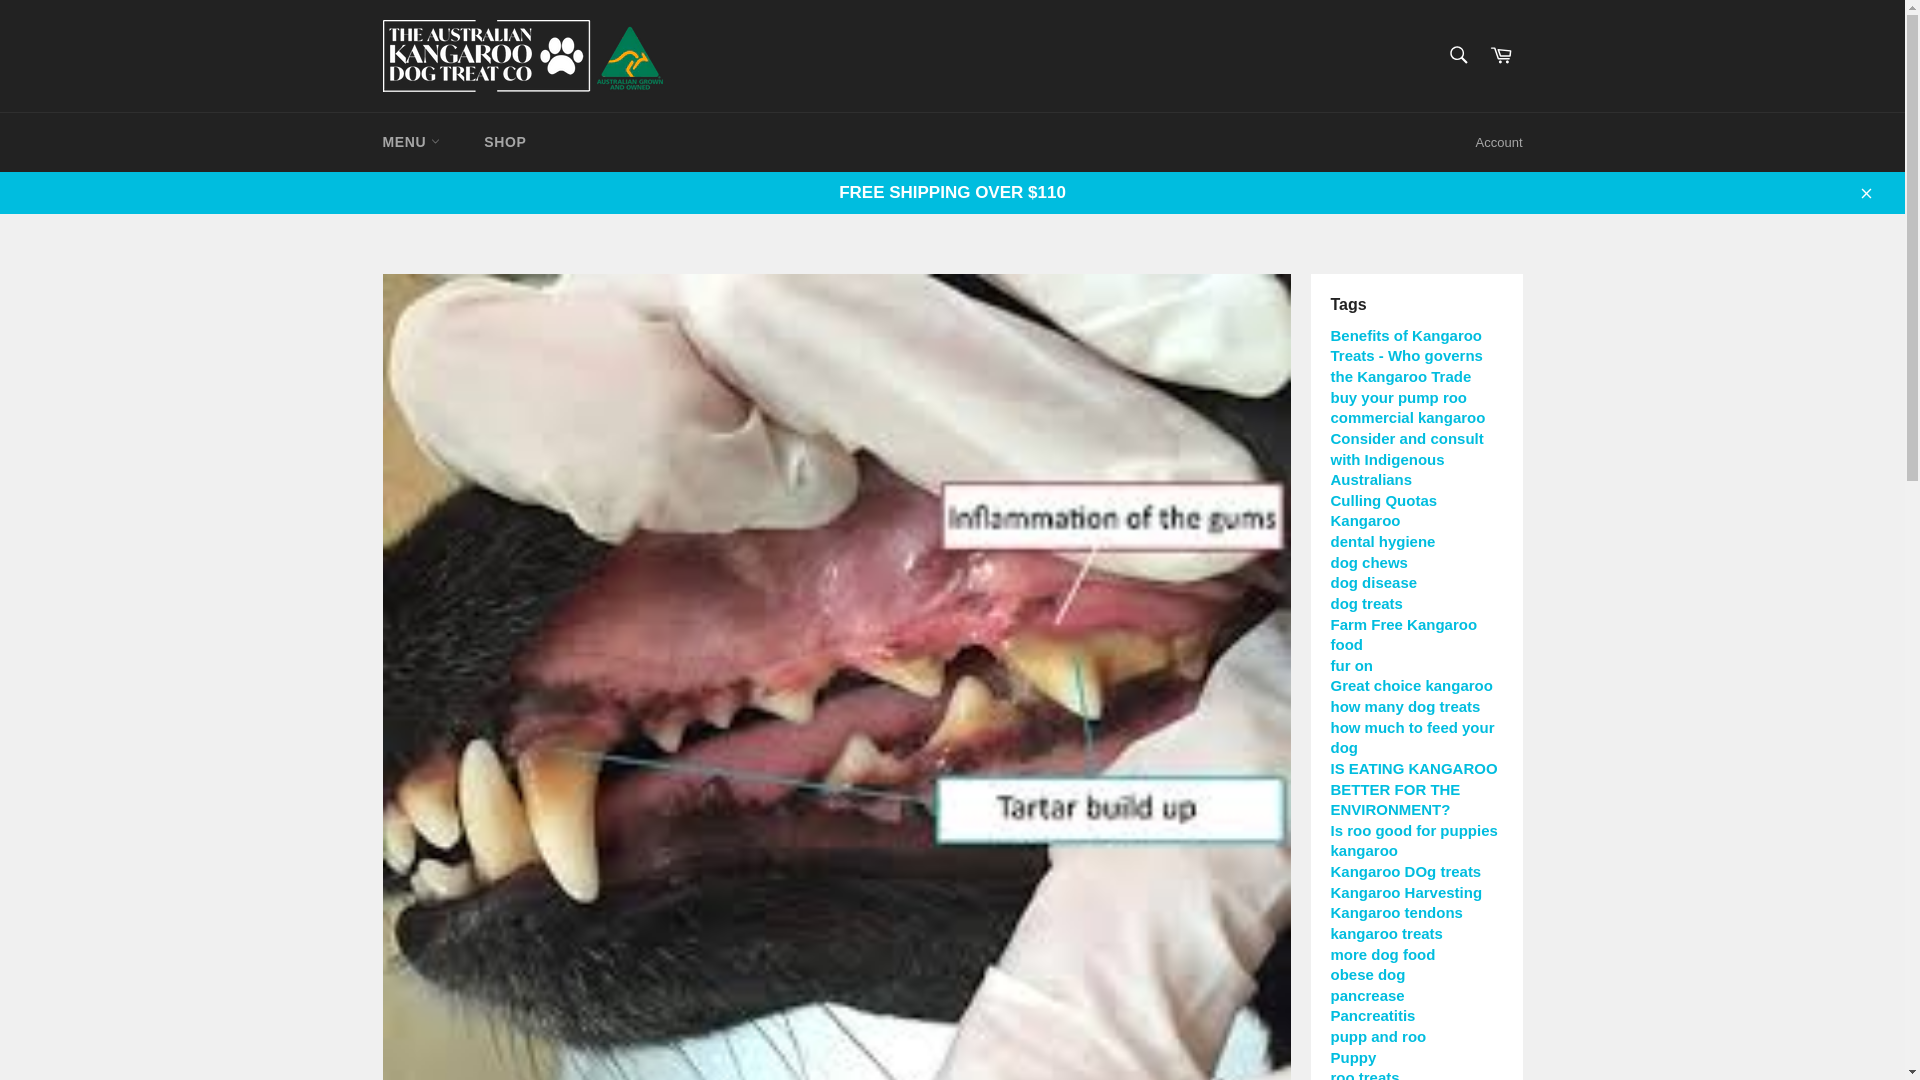 Image resolution: width=1920 pixels, height=1080 pixels. What do you see at coordinates (410, 142) in the screenshot?
I see `MENU` at bounding box center [410, 142].